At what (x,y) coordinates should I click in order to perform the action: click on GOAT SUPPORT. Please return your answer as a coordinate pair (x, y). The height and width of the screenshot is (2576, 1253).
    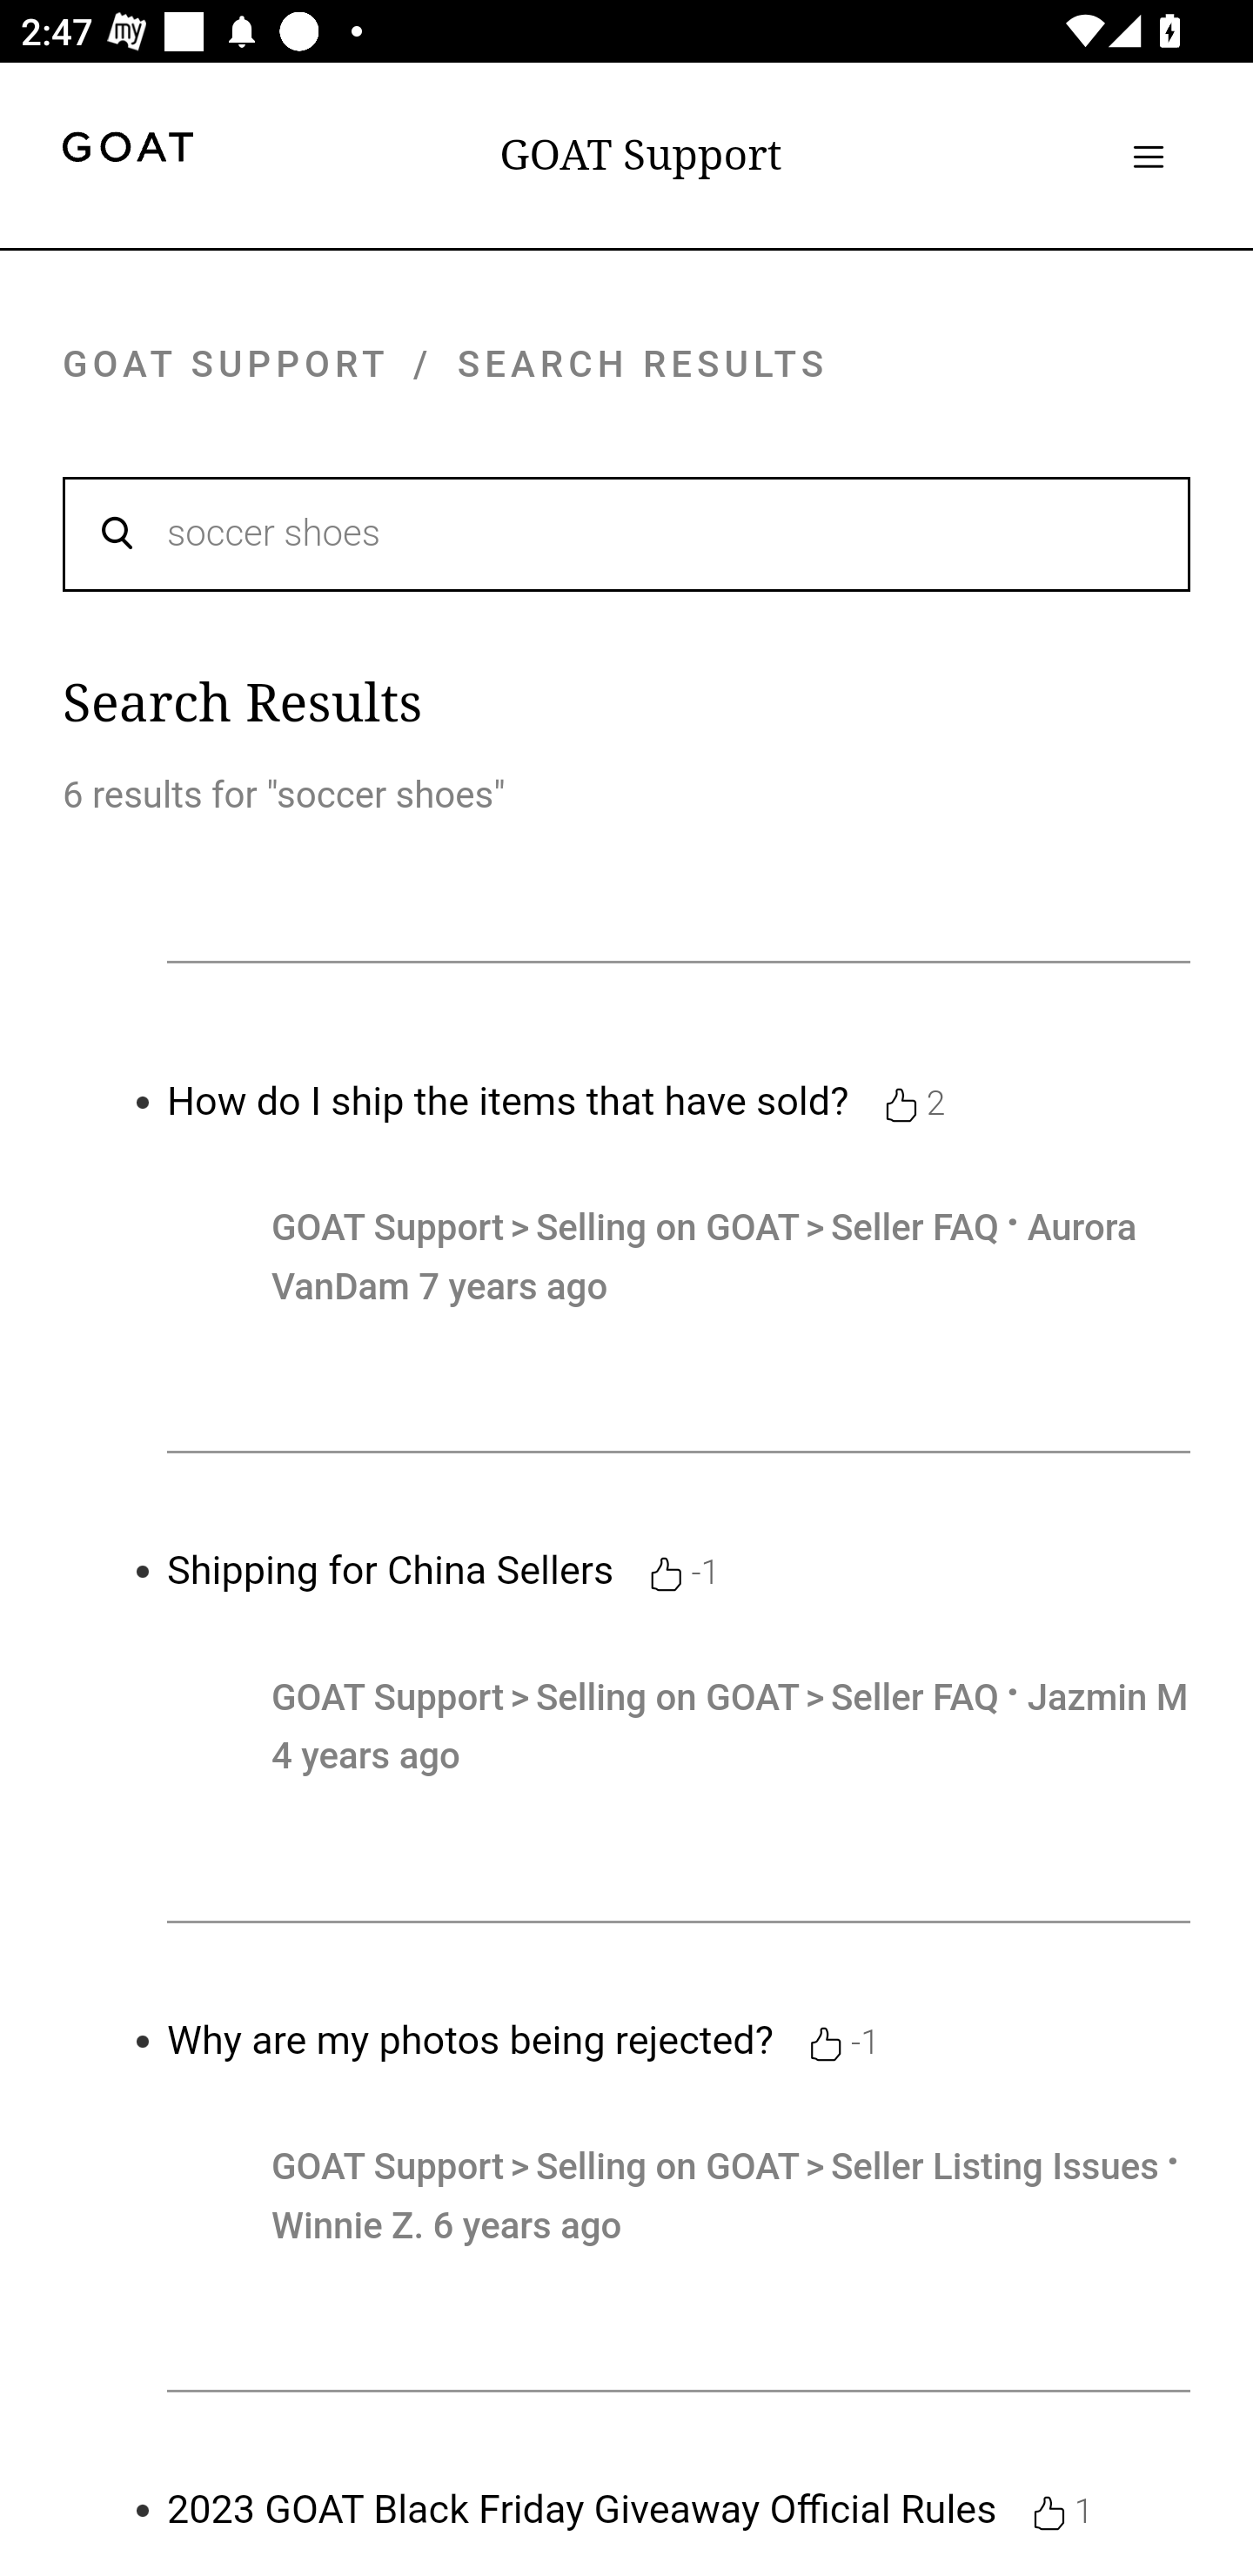
    Looking at the image, I should click on (225, 364).